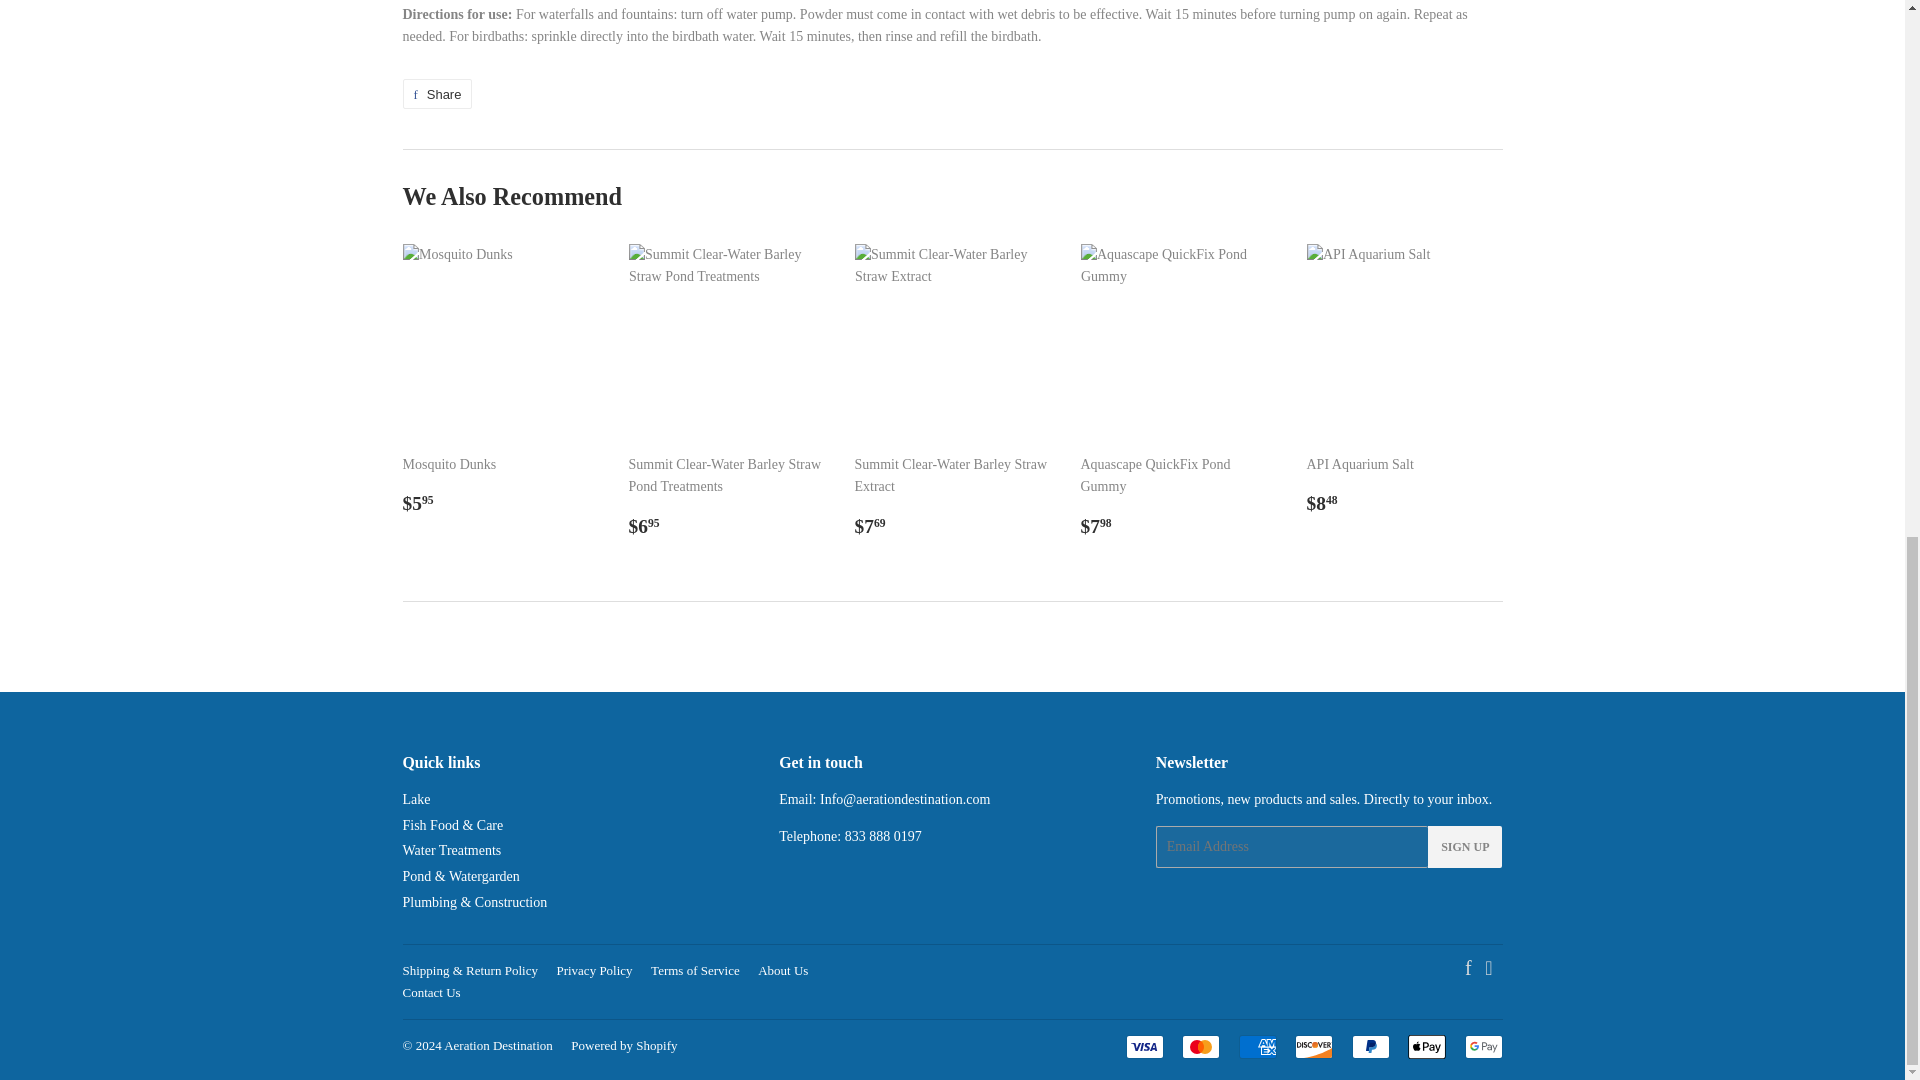 The image size is (1920, 1080). Describe the element at coordinates (1370, 1046) in the screenshot. I see `PayPal` at that location.